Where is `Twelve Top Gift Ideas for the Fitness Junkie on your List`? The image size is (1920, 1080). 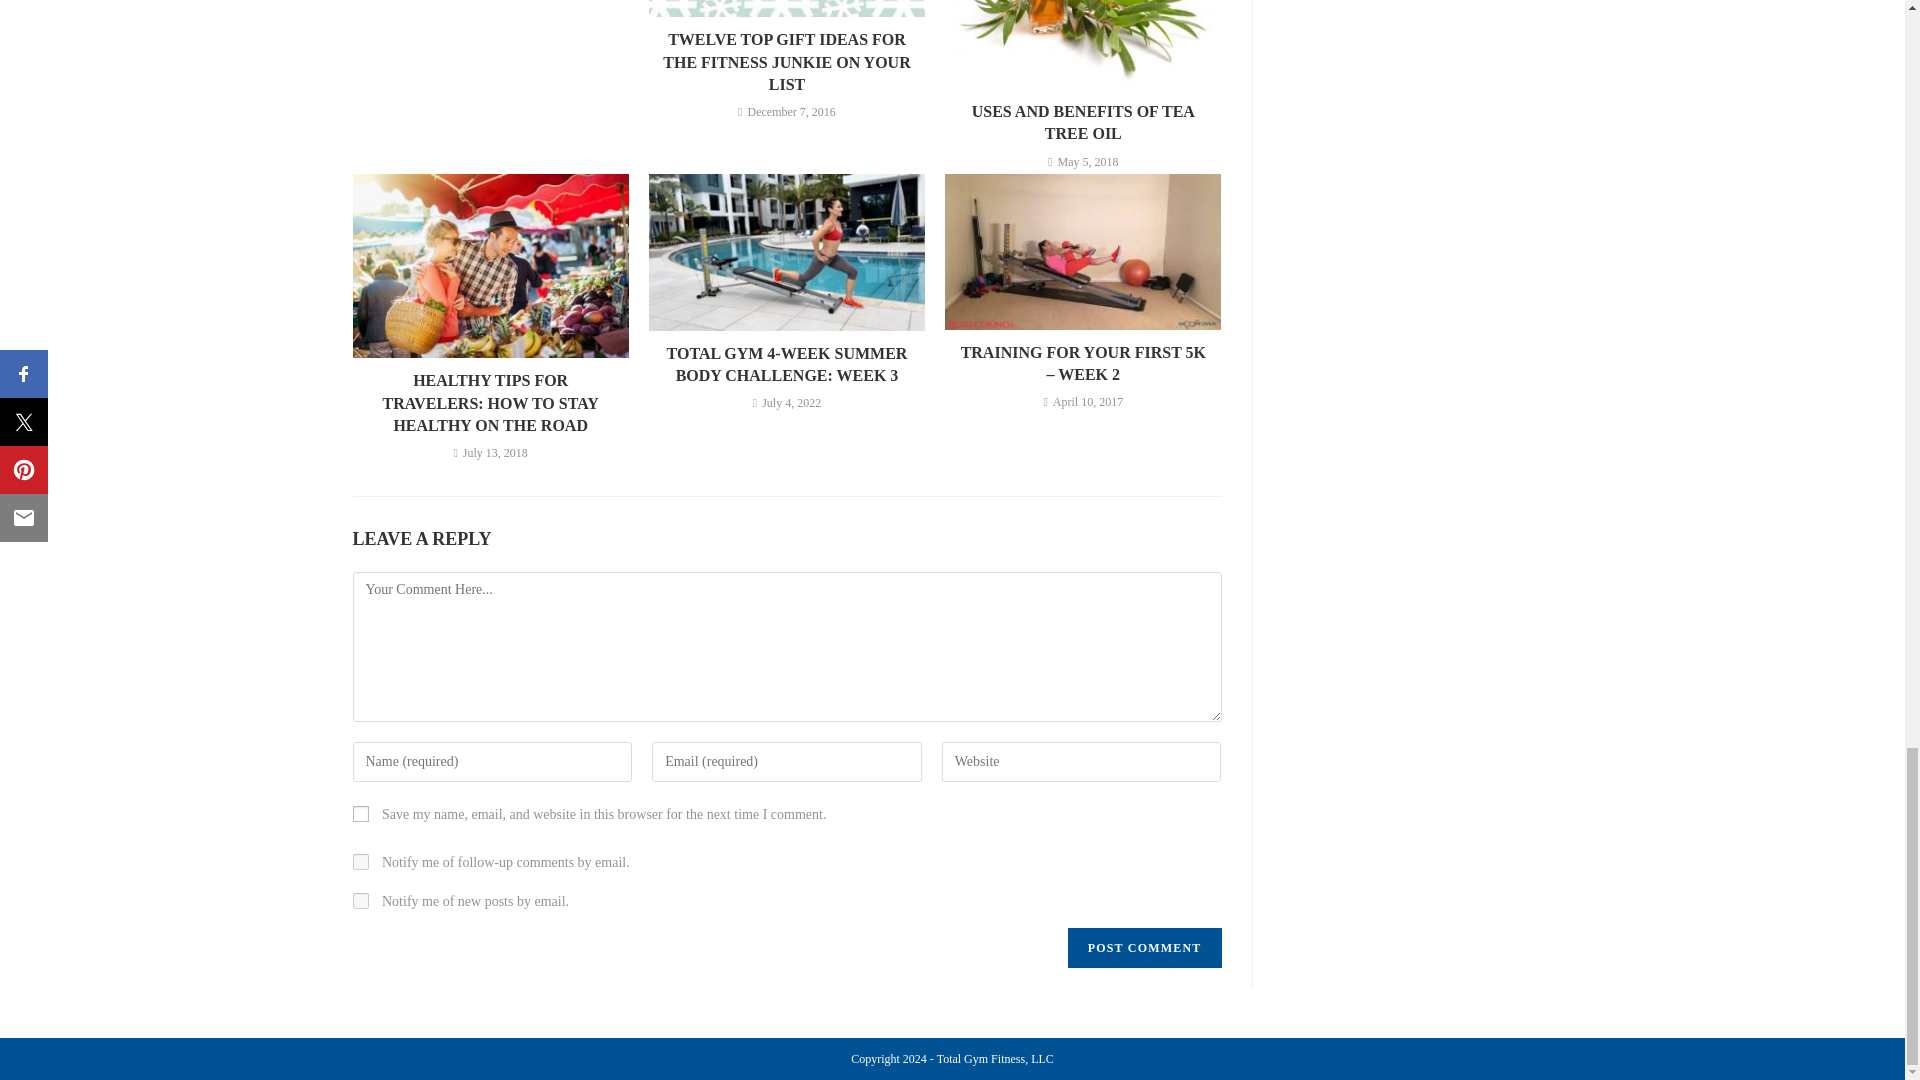
Twelve Top Gift Ideas for the Fitness Junkie on your List is located at coordinates (786, 62).